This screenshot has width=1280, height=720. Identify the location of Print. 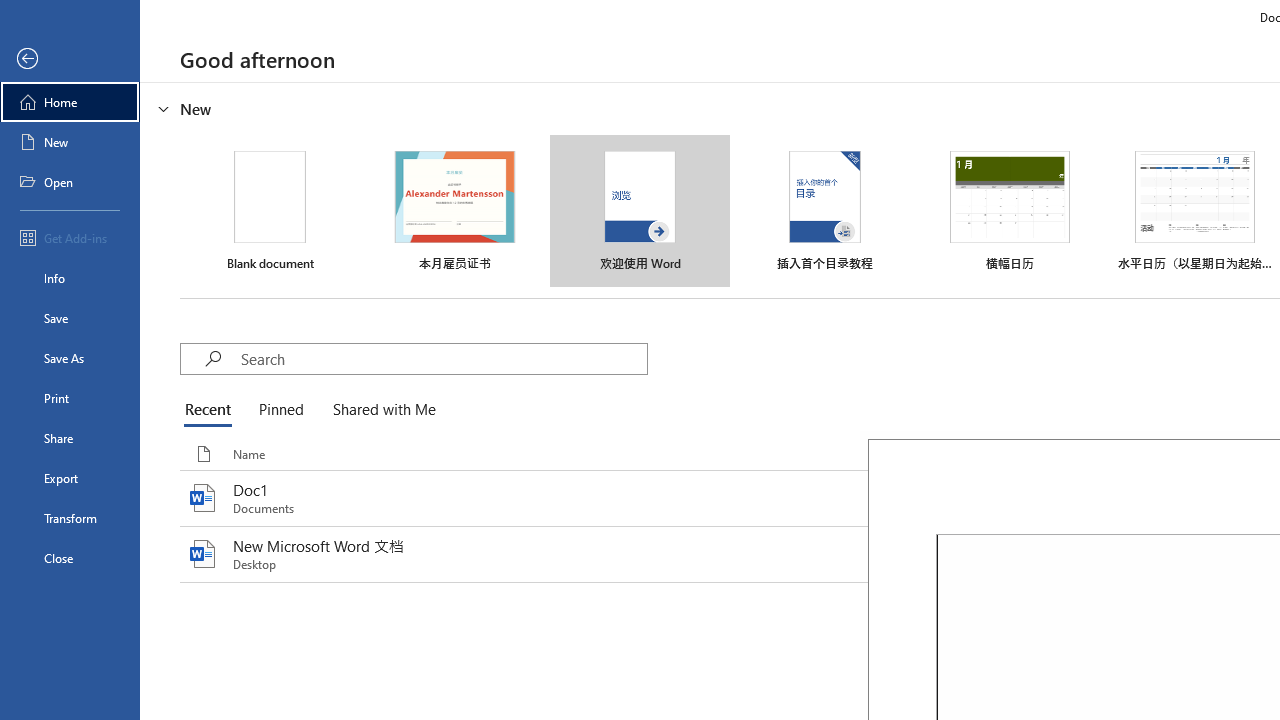
(70, 398).